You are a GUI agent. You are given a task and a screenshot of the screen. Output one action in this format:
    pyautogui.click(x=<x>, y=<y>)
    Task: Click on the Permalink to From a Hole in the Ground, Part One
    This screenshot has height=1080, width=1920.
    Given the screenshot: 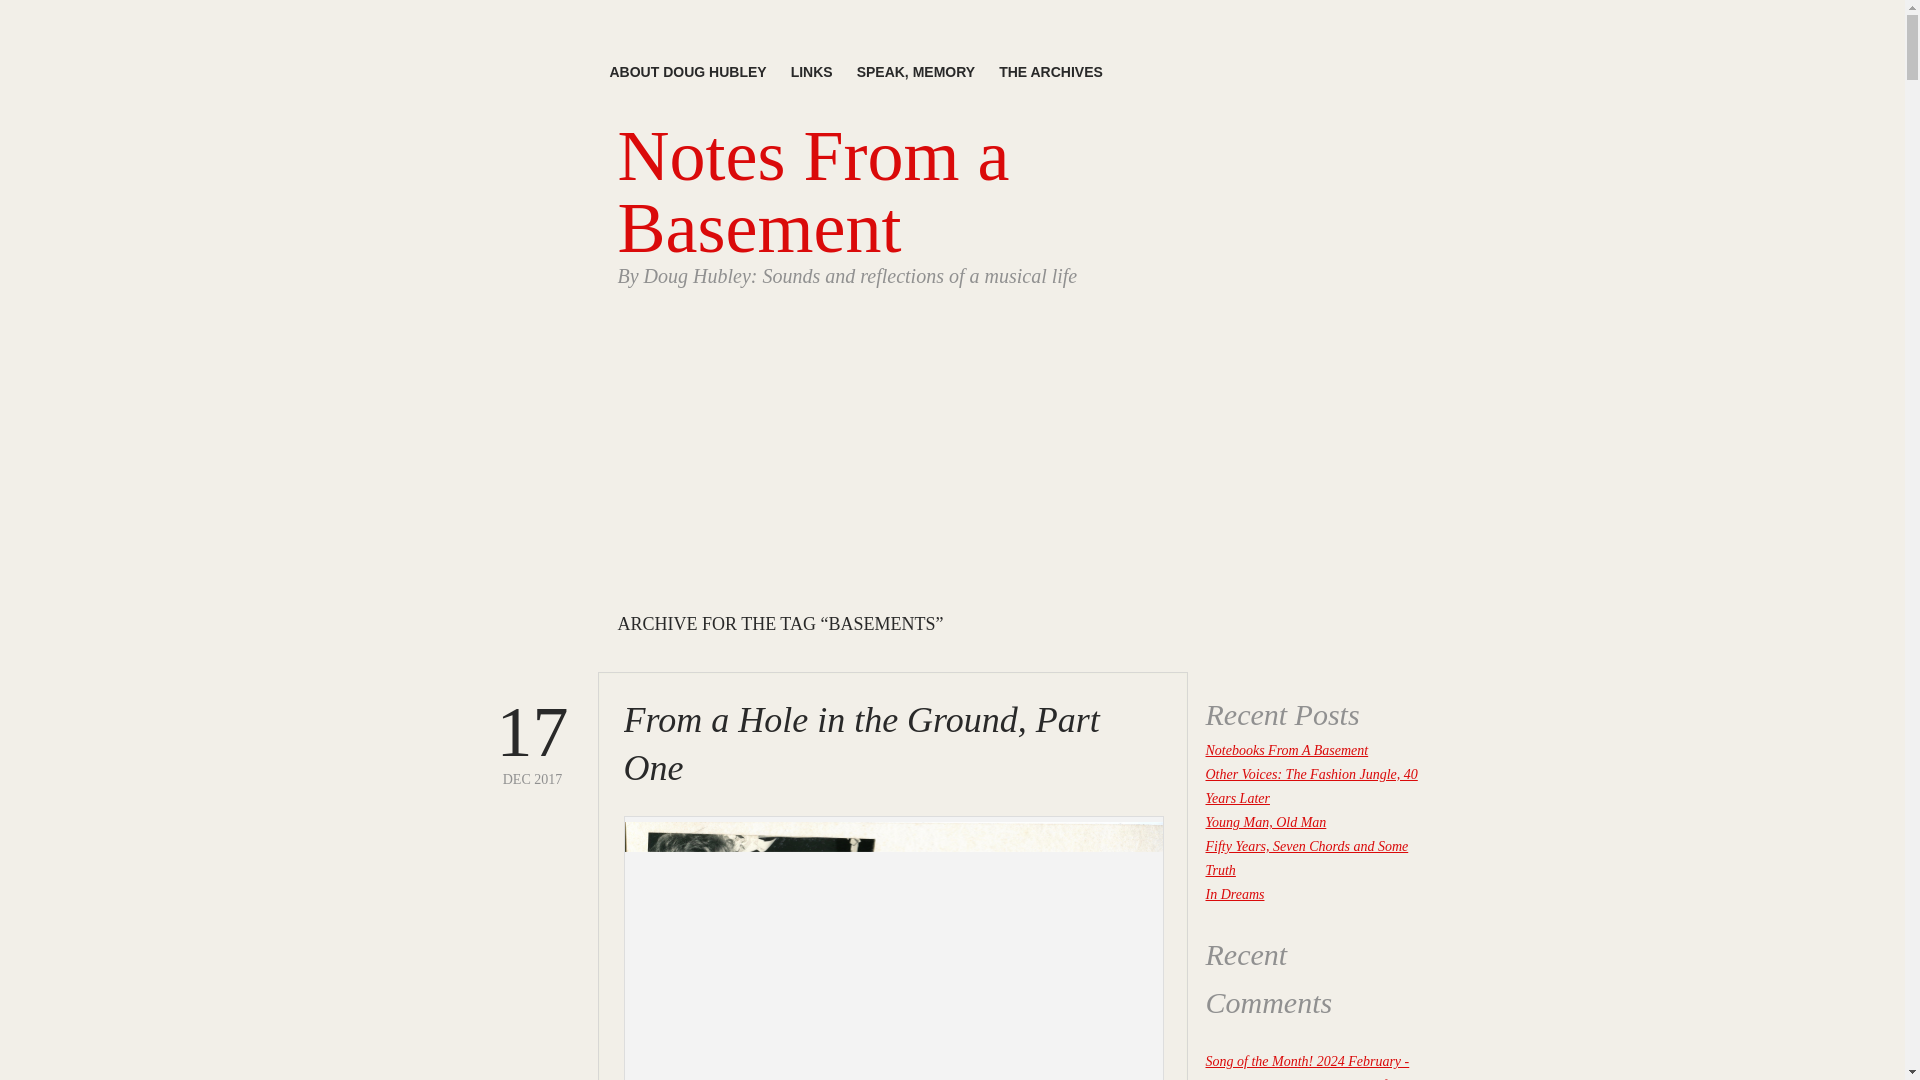 What is the action you would take?
    pyautogui.click(x=532, y=741)
    